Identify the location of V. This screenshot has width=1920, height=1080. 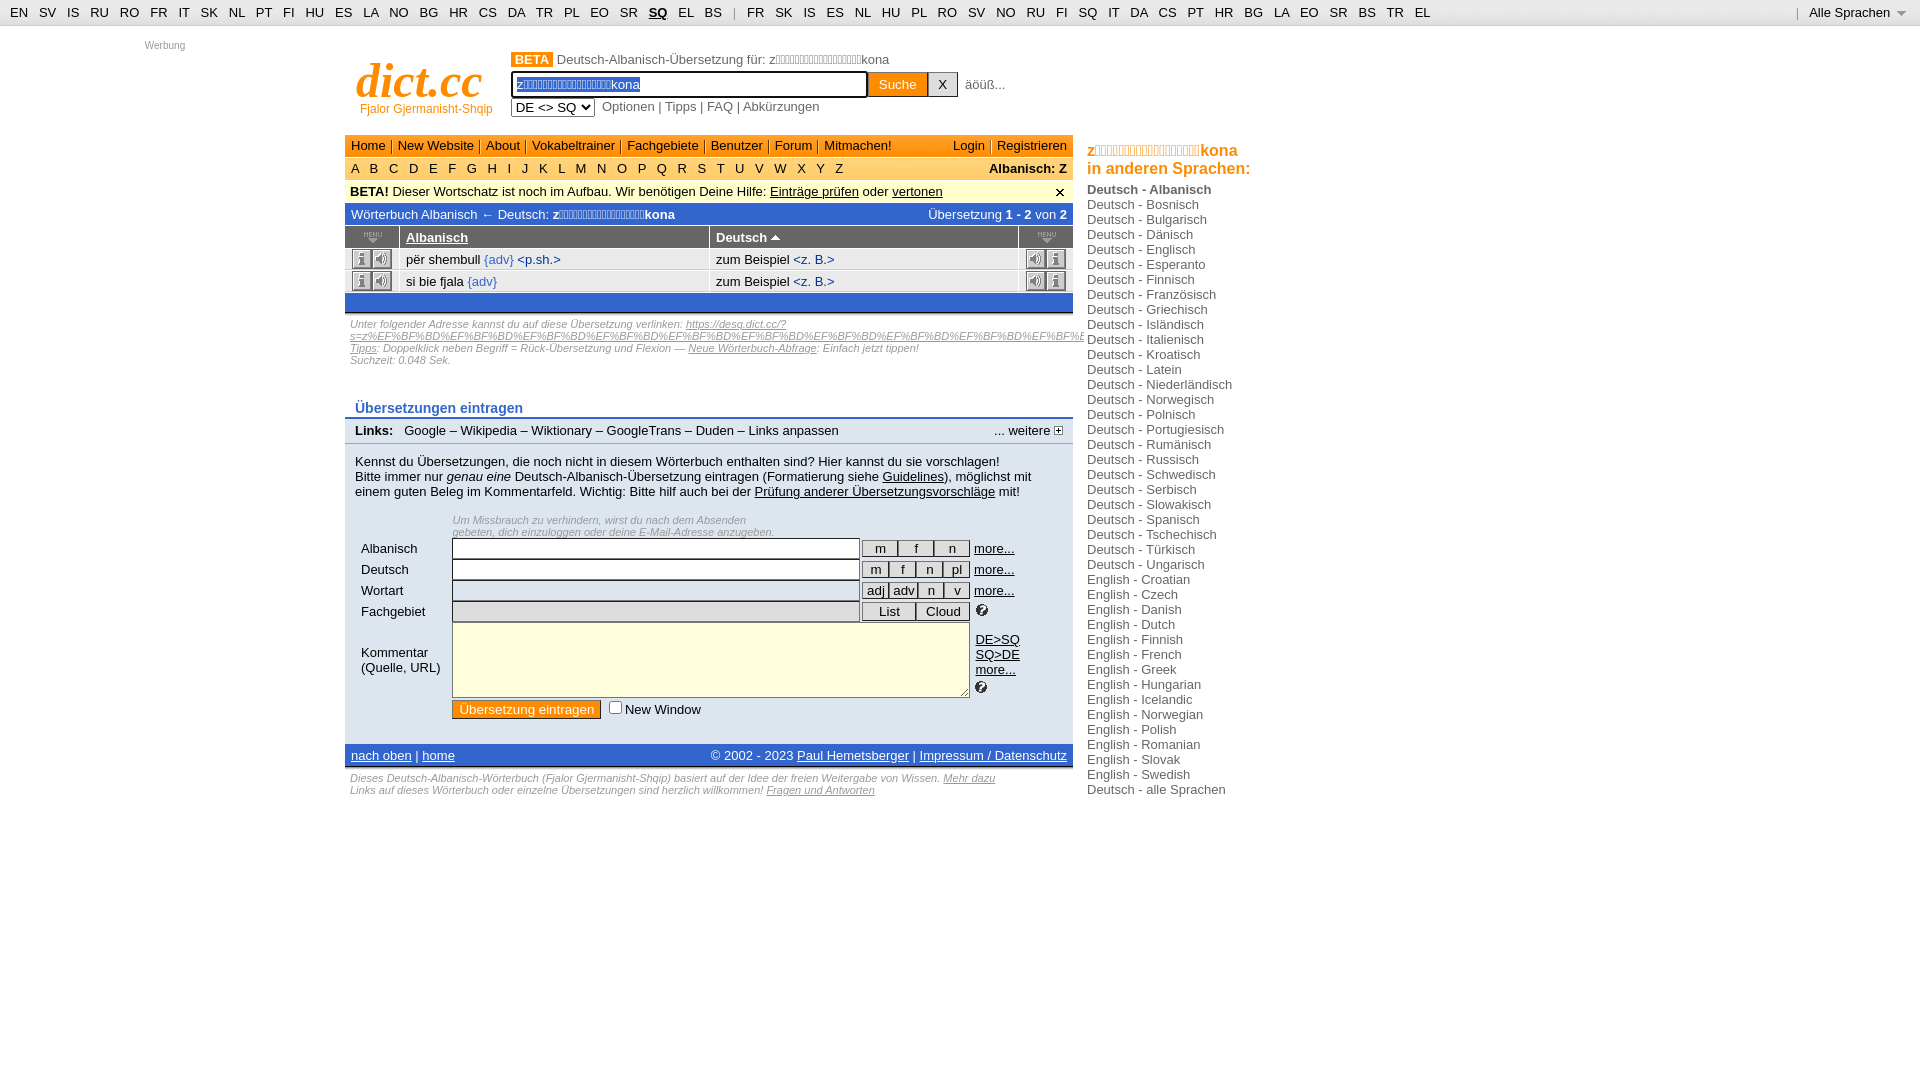
(759, 168).